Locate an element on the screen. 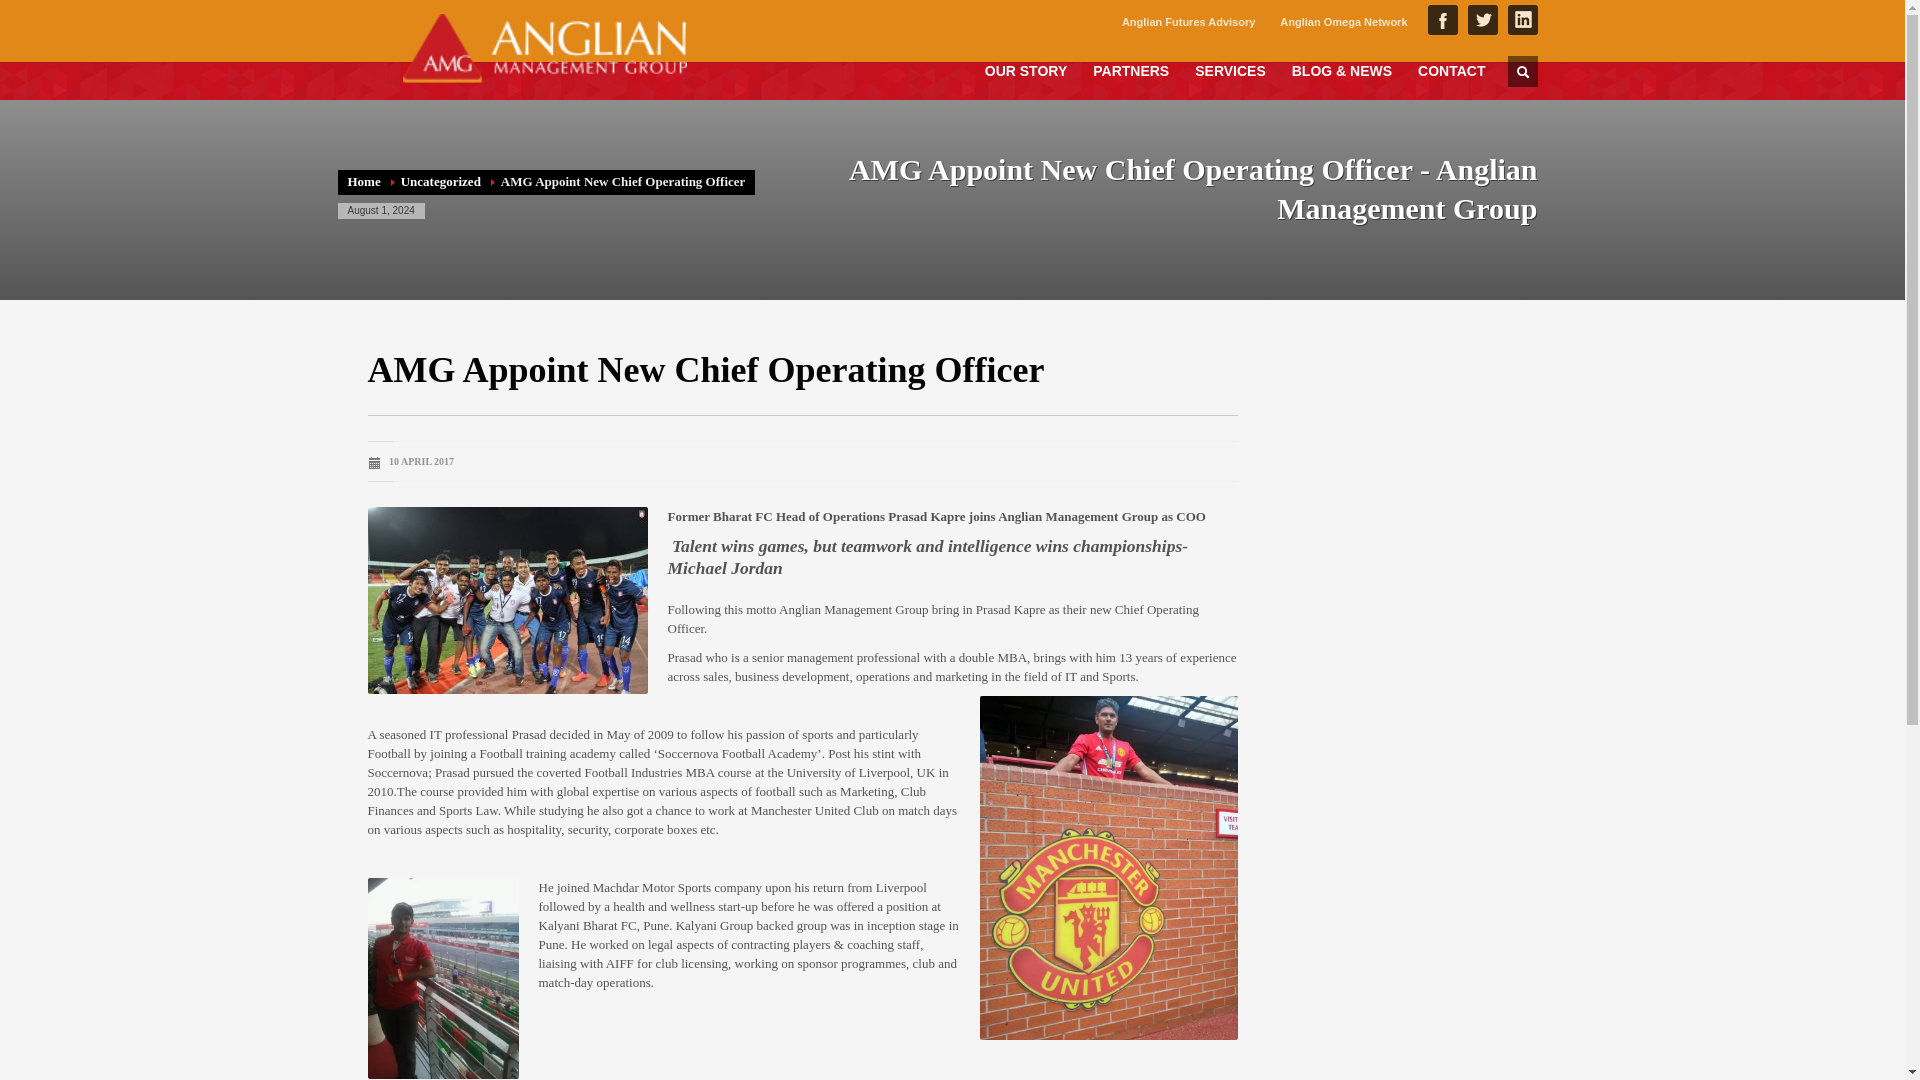 The image size is (1920, 1080). Anglian Omega Network is located at coordinates (1344, 21).